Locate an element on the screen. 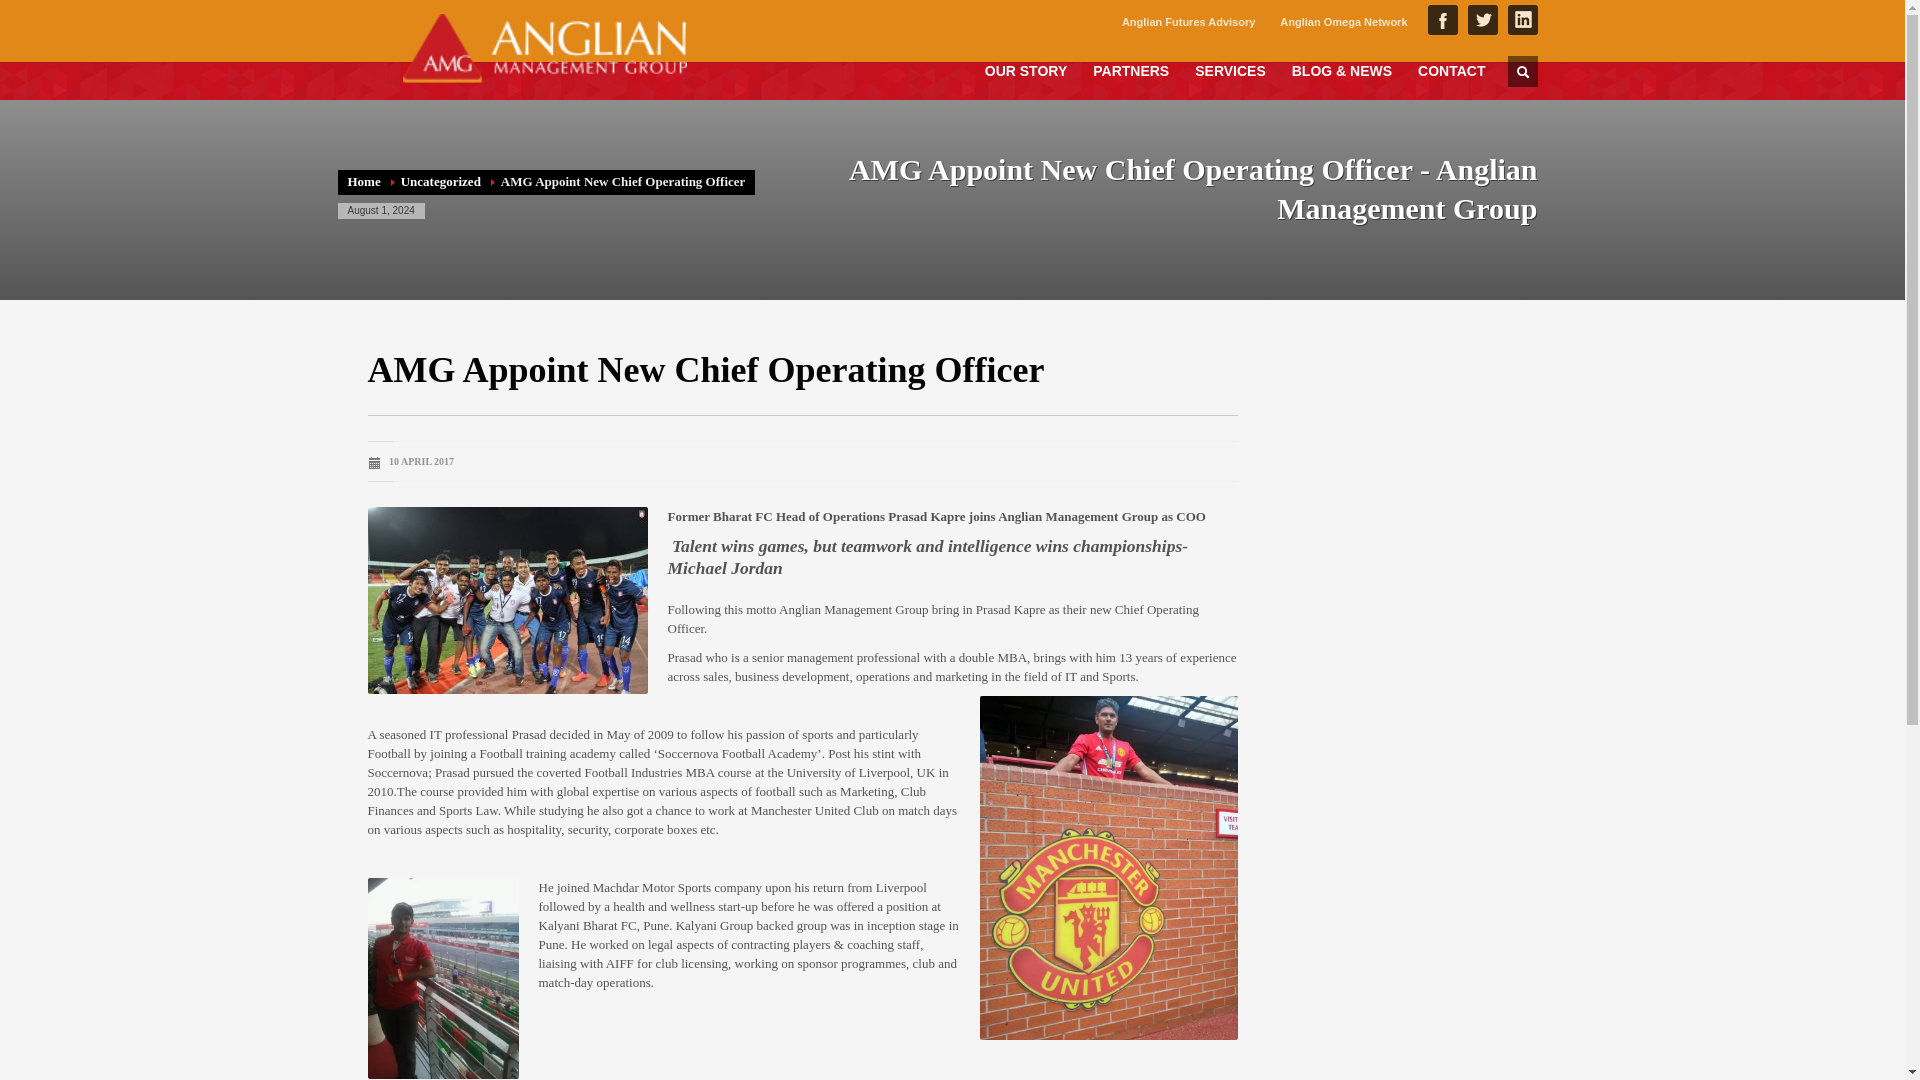 The image size is (1920, 1080). Anglian Omega Network is located at coordinates (1344, 21).